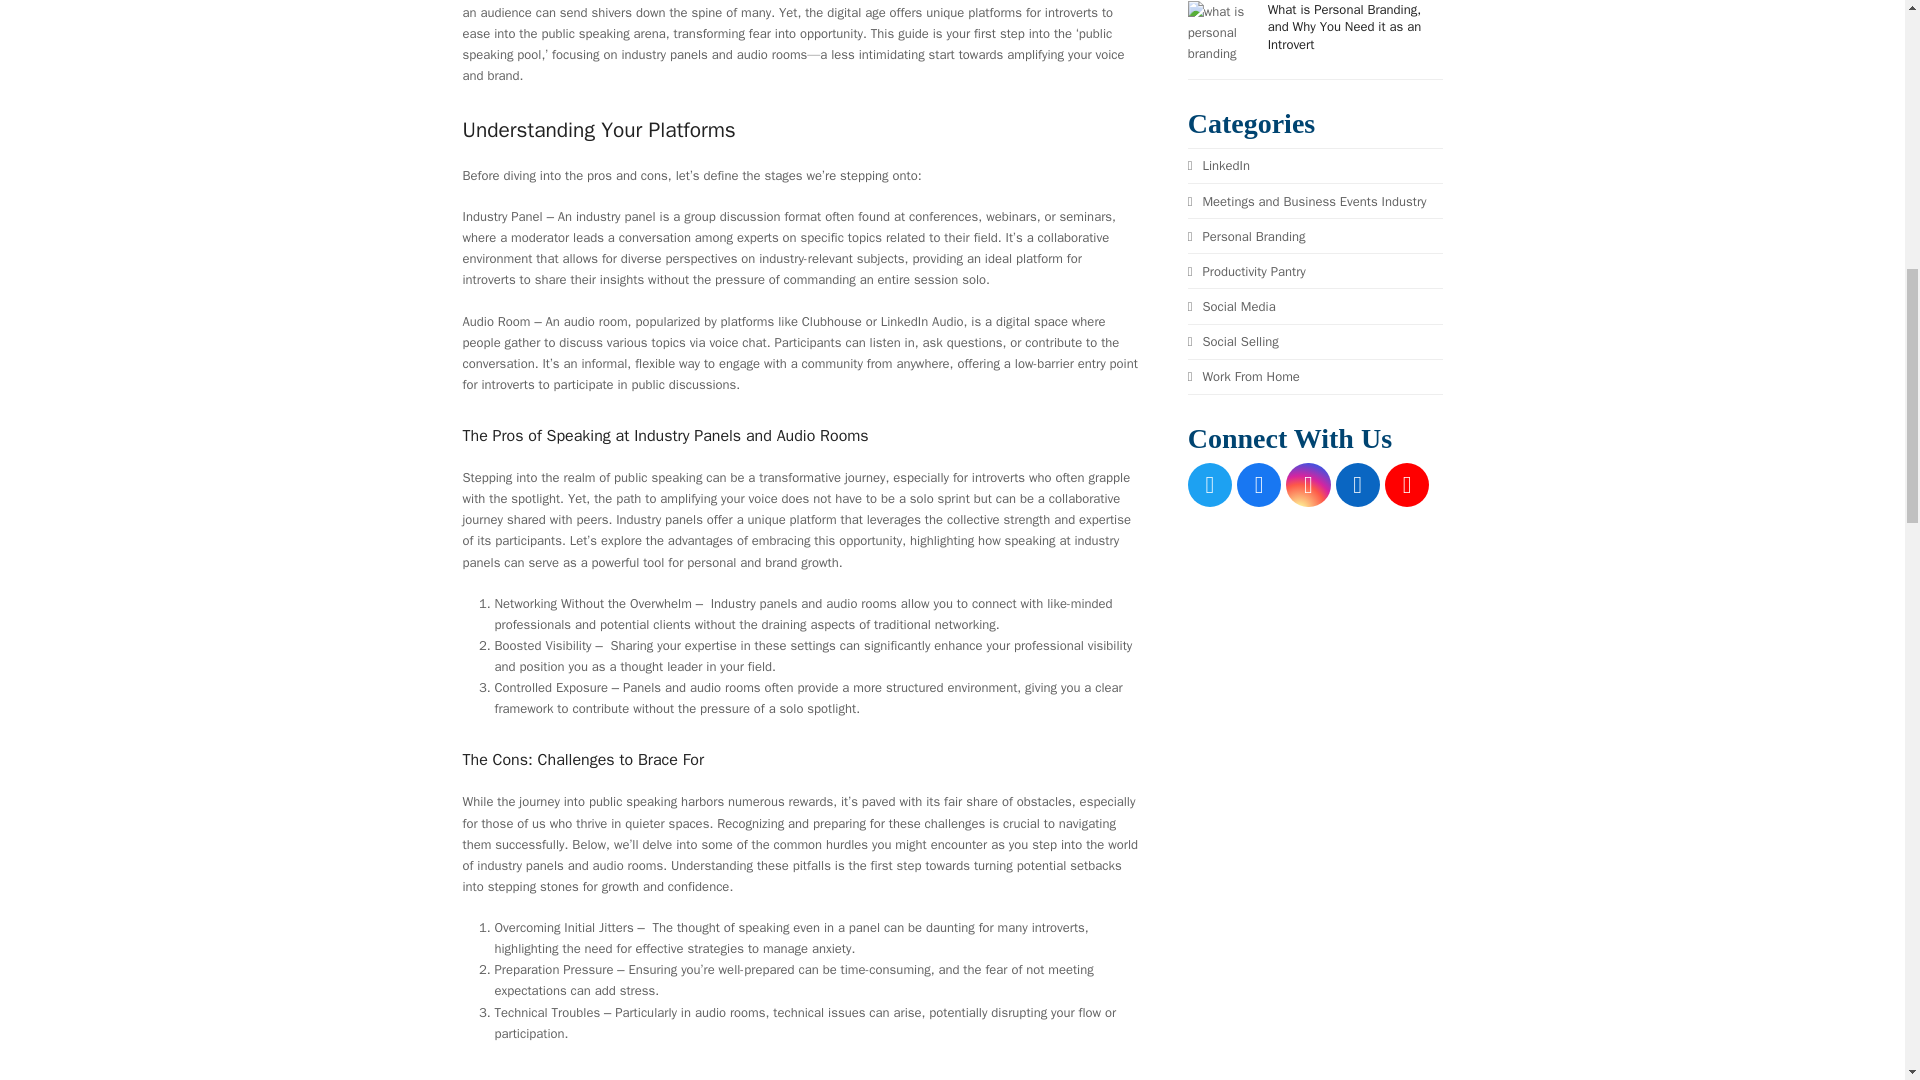  What do you see at coordinates (1308, 484) in the screenshot?
I see `Instagram` at bounding box center [1308, 484].